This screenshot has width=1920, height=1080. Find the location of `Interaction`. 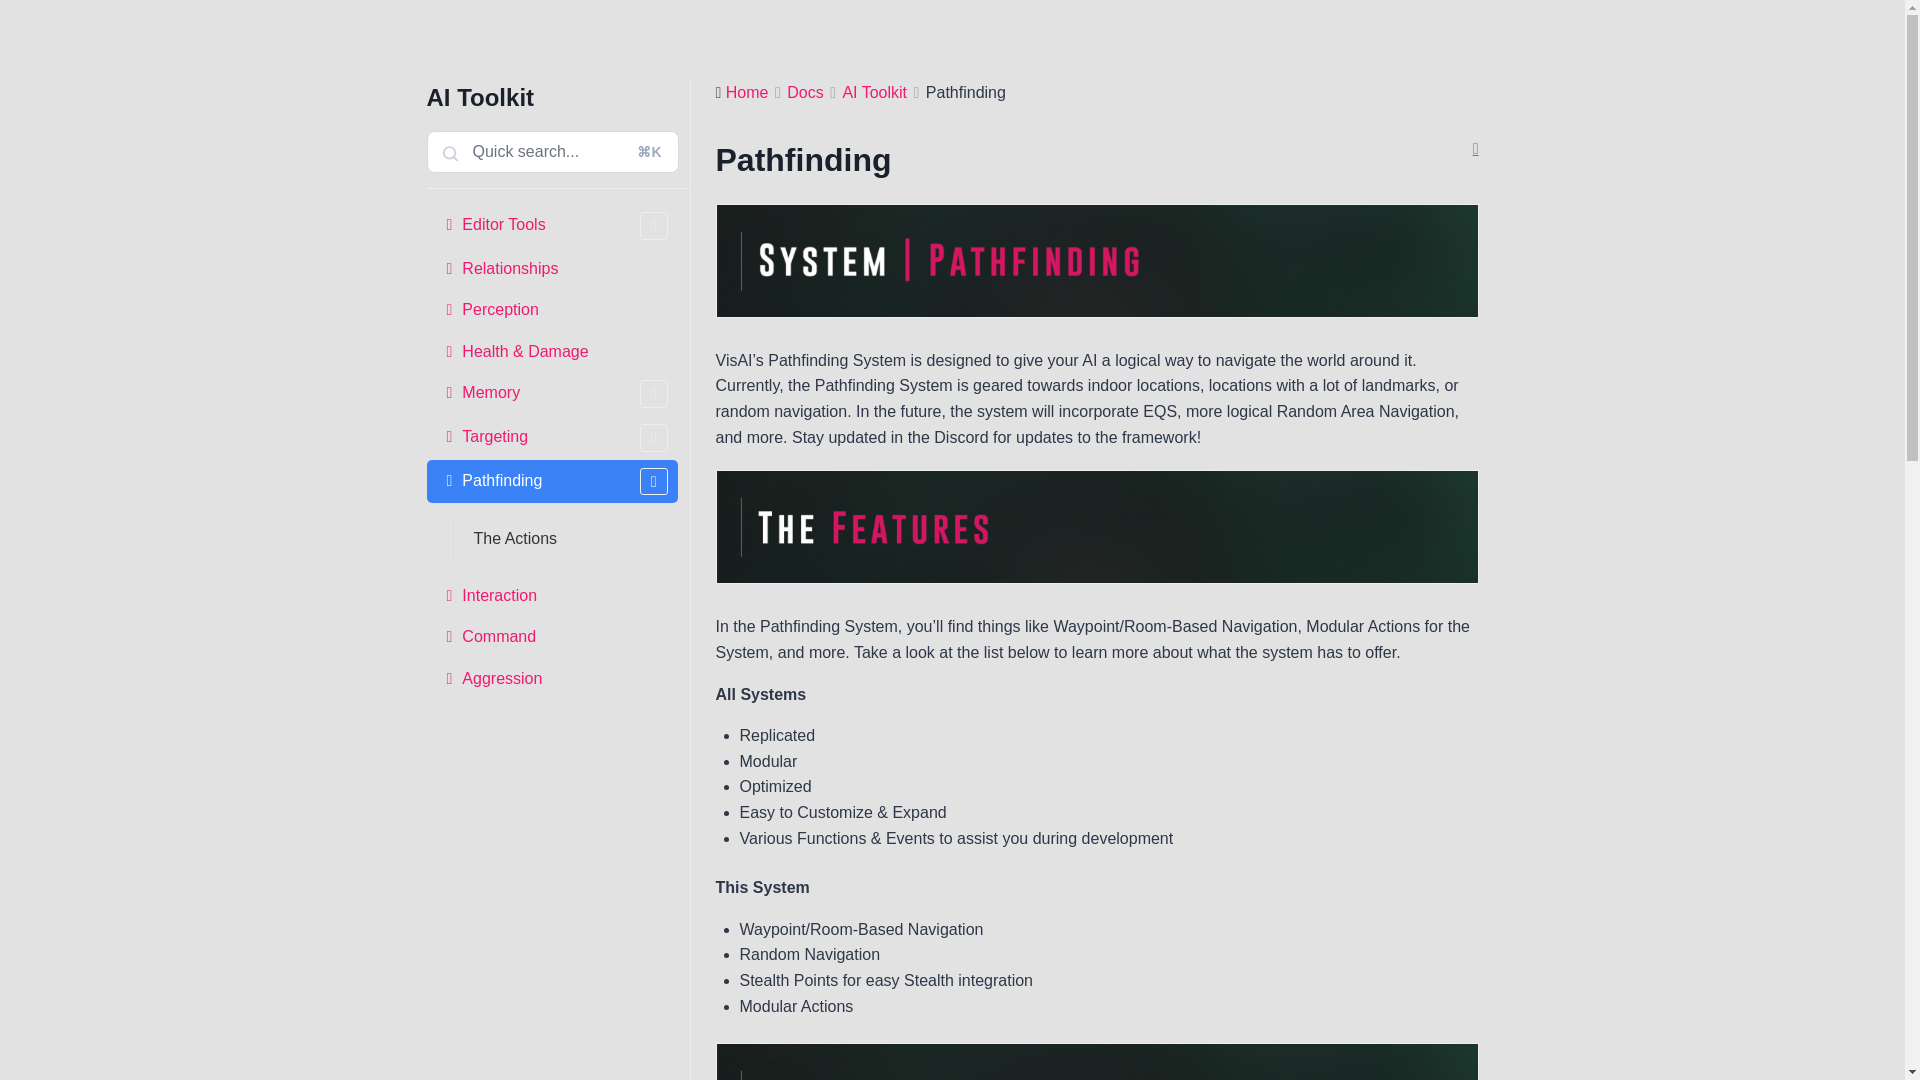

Interaction is located at coordinates (552, 595).